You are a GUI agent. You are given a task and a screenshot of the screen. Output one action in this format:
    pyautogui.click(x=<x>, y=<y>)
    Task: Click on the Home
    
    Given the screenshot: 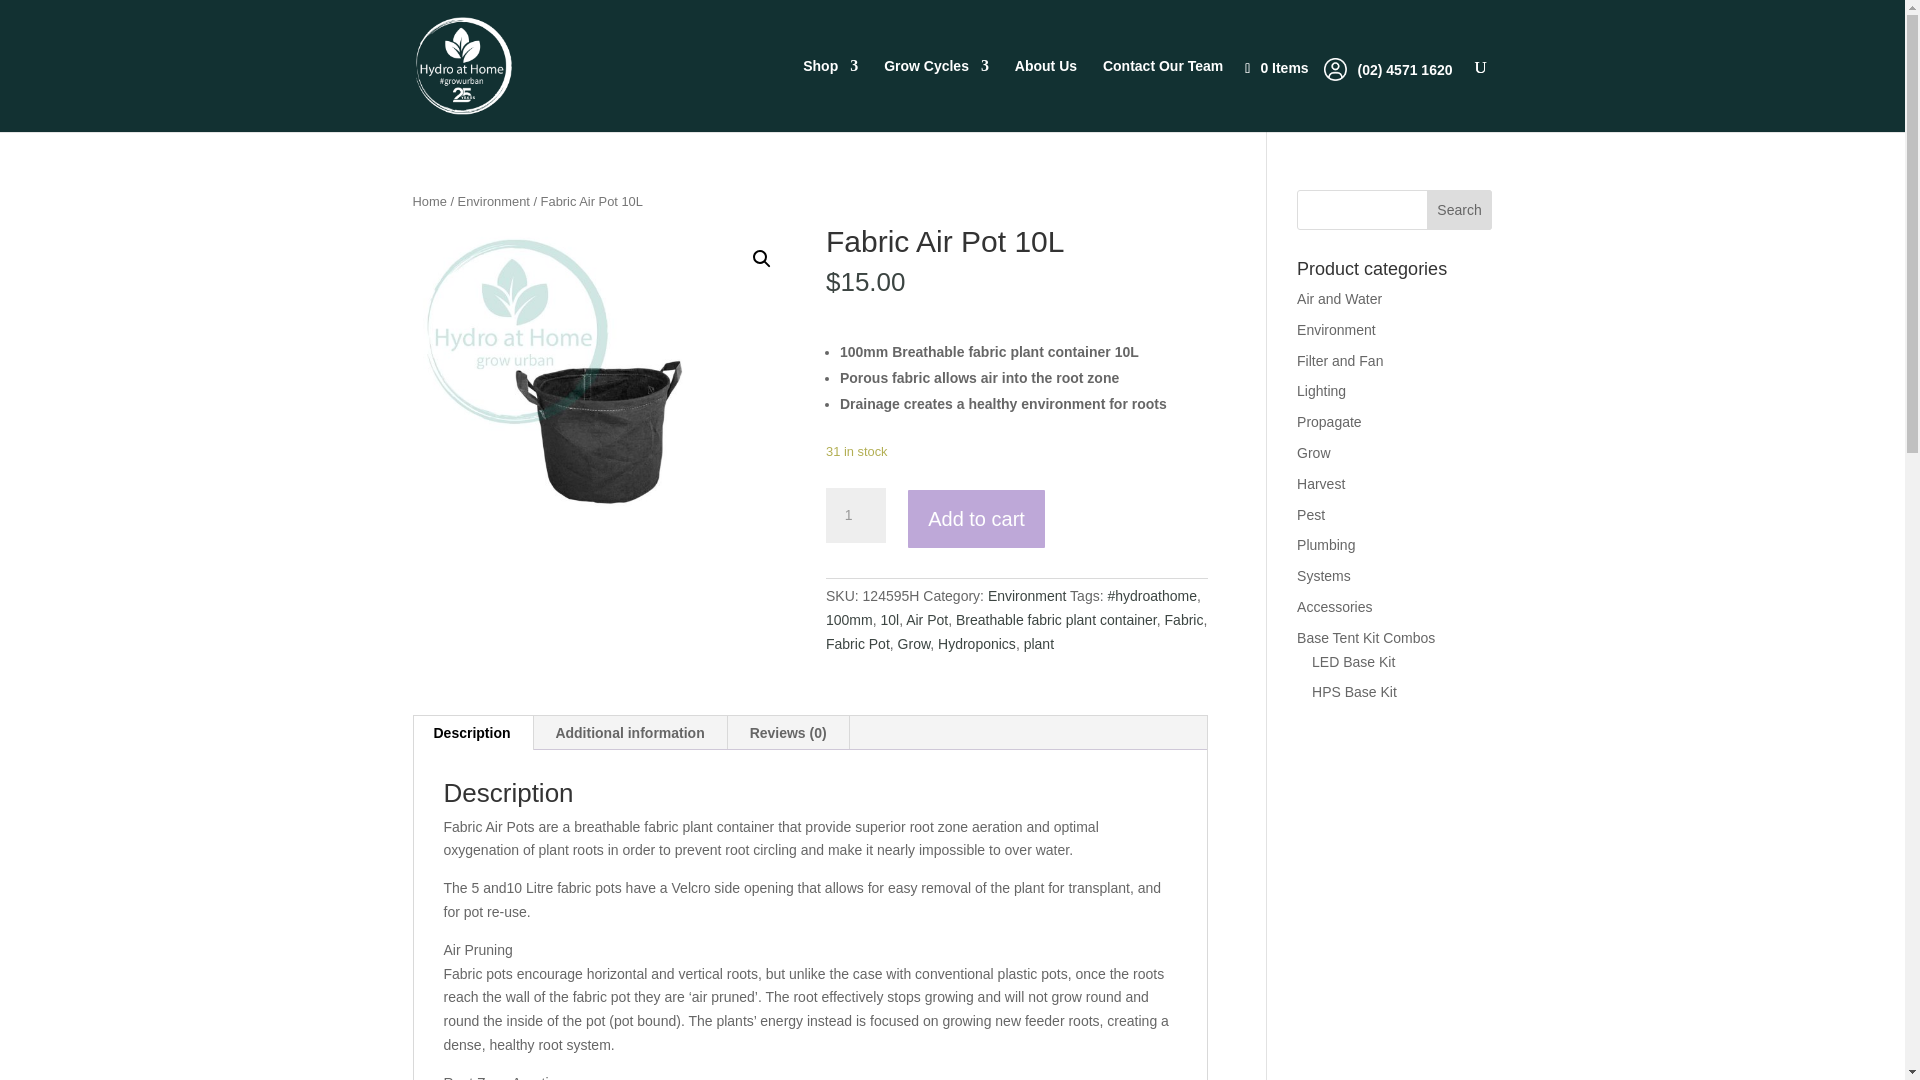 What is the action you would take?
    pyautogui.click(x=428, y=202)
    